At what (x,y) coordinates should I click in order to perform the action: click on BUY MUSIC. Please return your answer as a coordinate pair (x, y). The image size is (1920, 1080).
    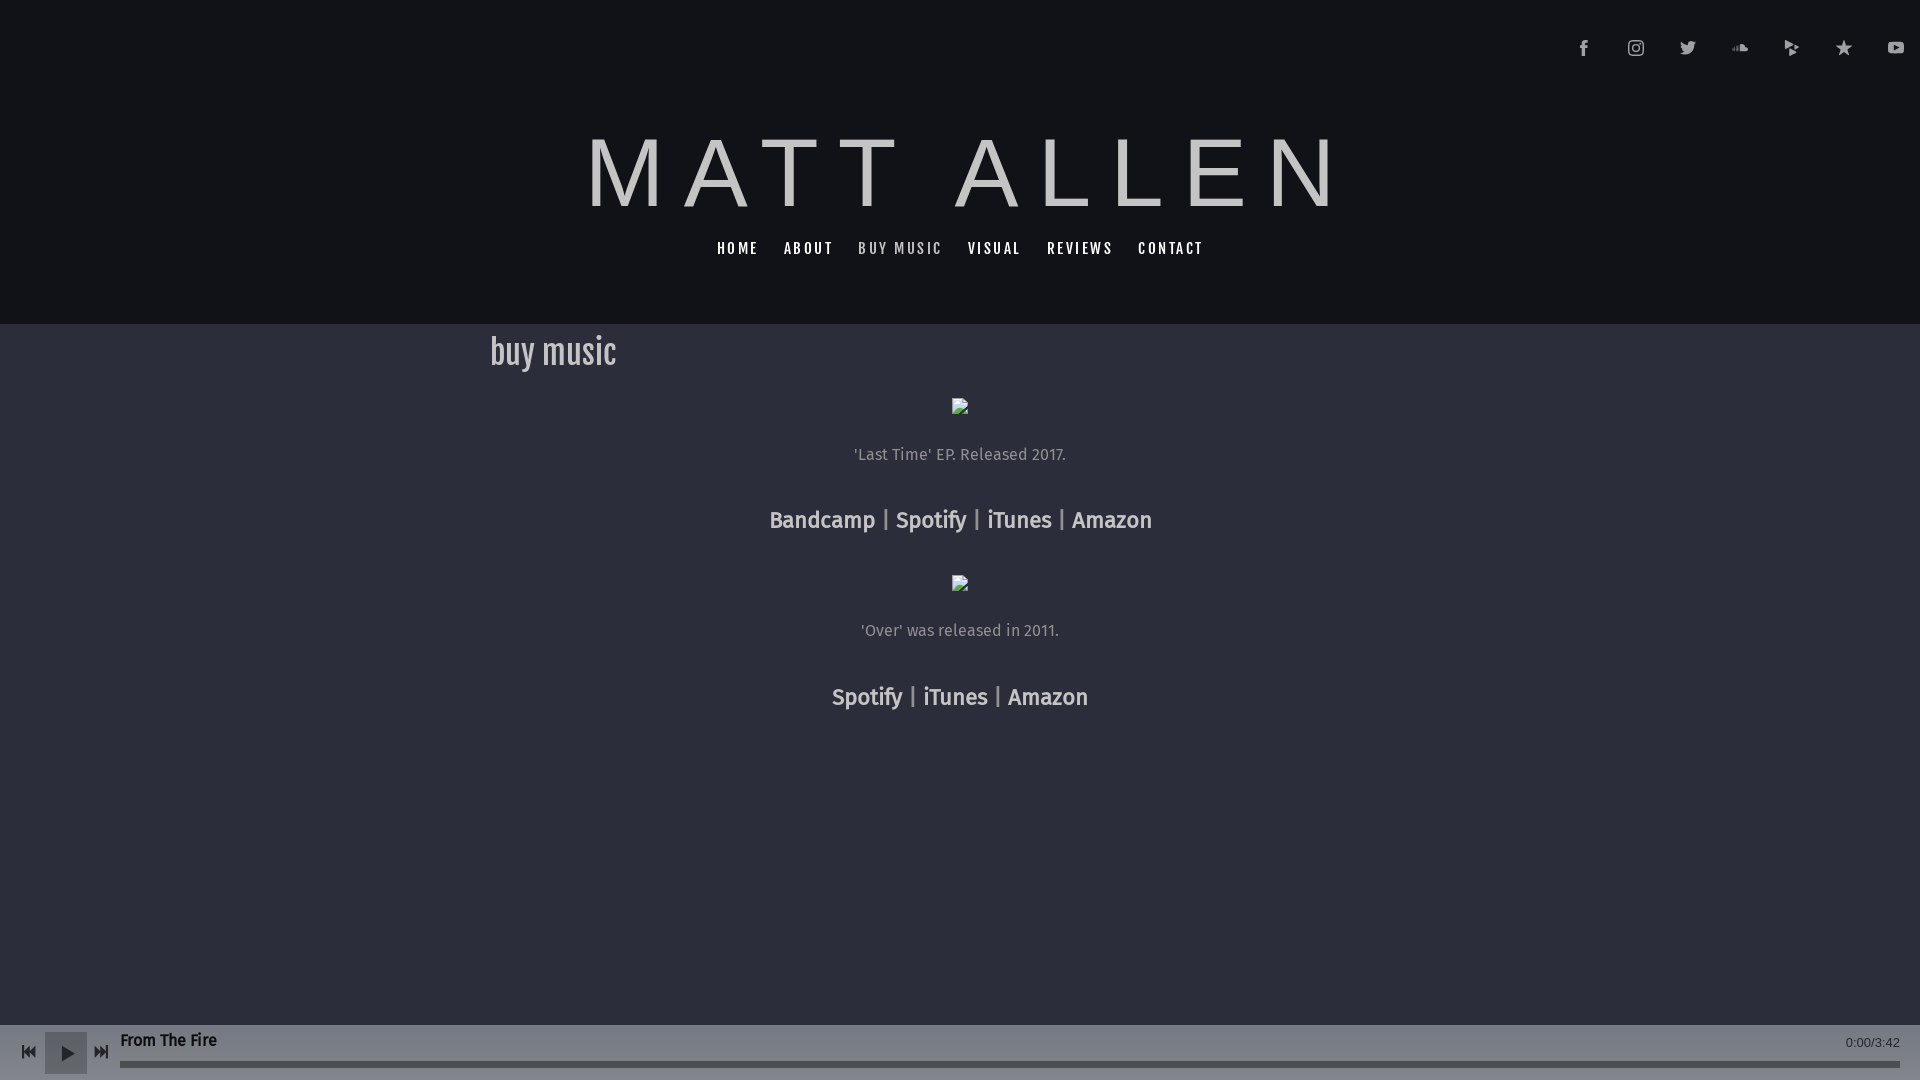
    Looking at the image, I should click on (900, 248).